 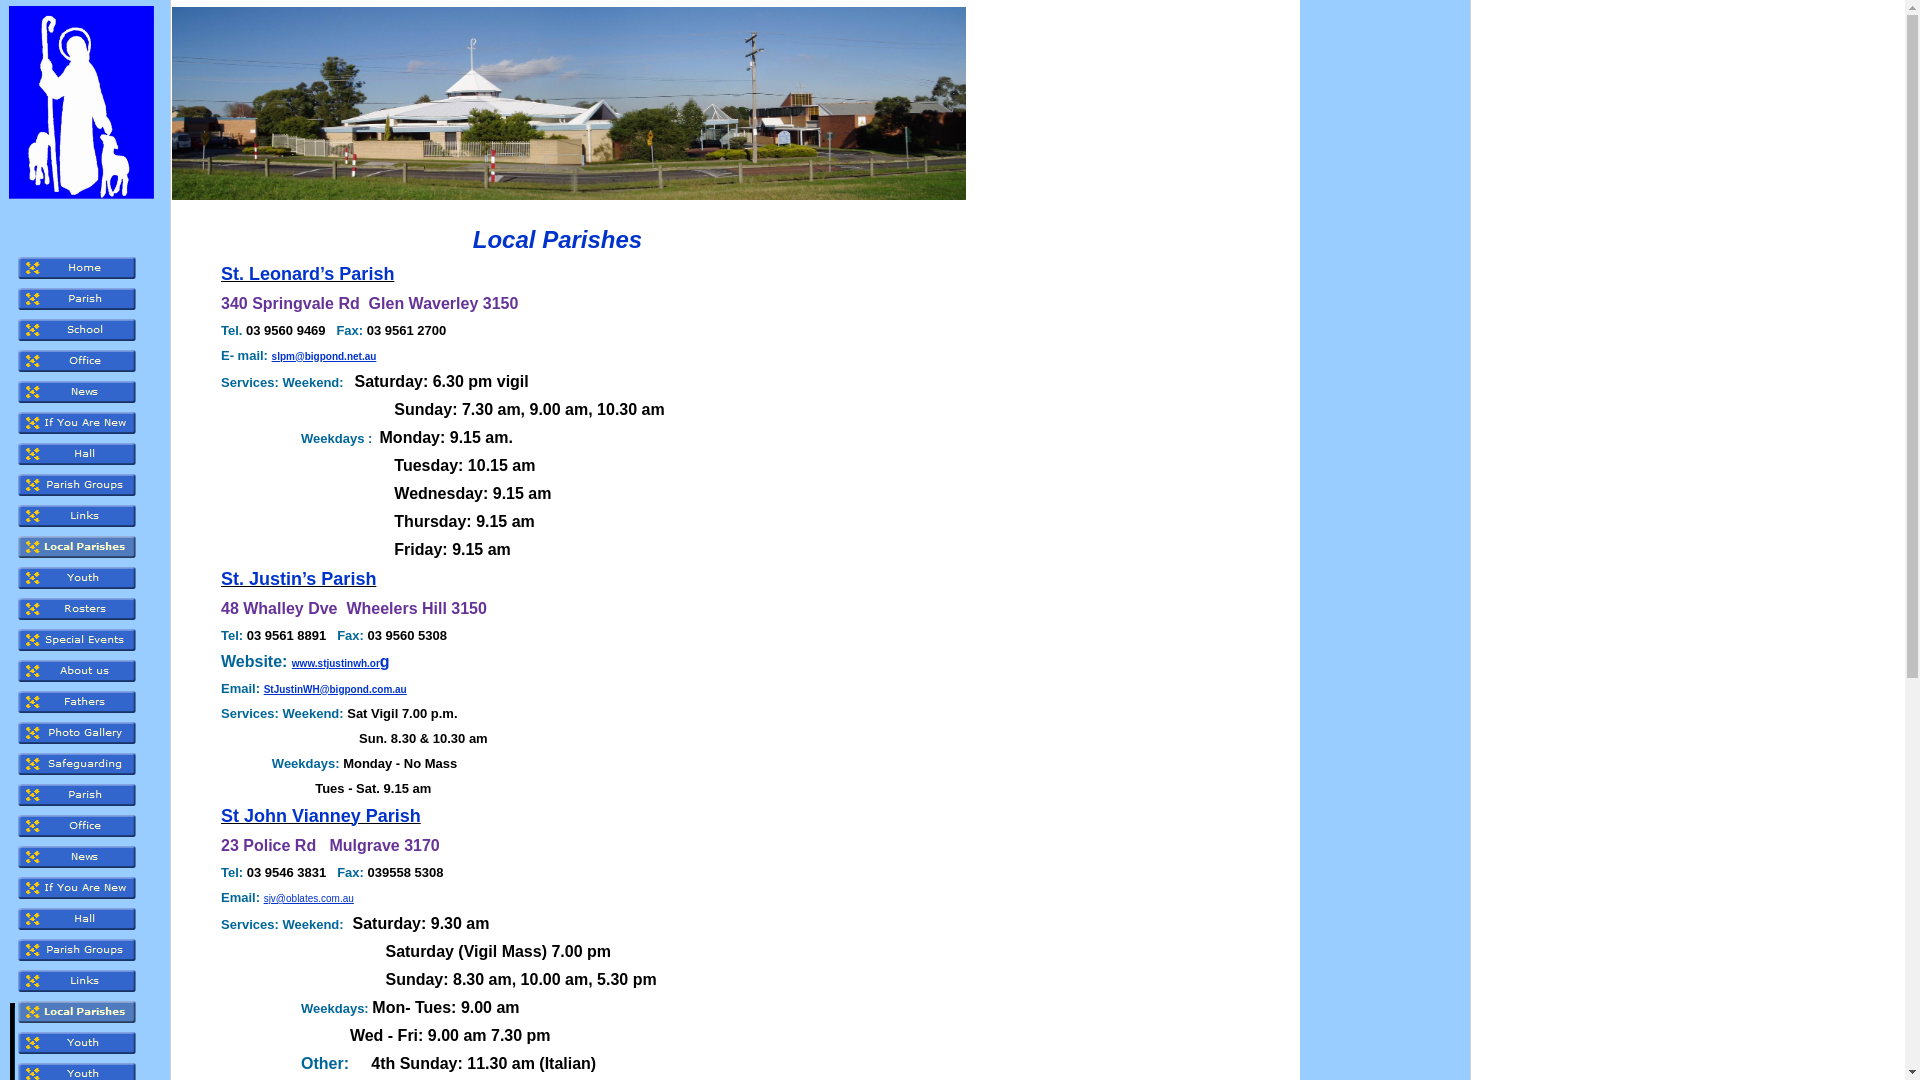 I want to click on Parish, so click(x=85, y=298).